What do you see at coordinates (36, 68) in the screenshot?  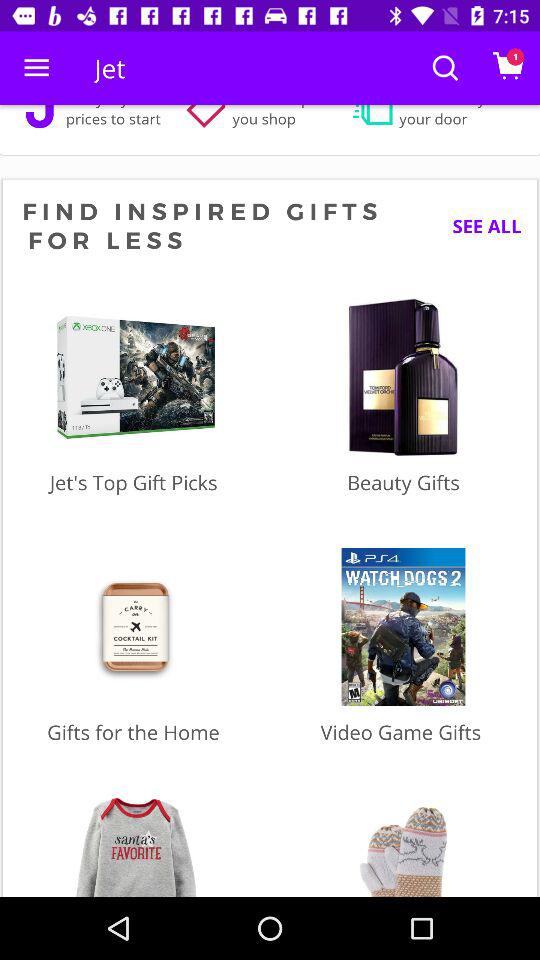 I see `turn on item next to the jet icon` at bounding box center [36, 68].